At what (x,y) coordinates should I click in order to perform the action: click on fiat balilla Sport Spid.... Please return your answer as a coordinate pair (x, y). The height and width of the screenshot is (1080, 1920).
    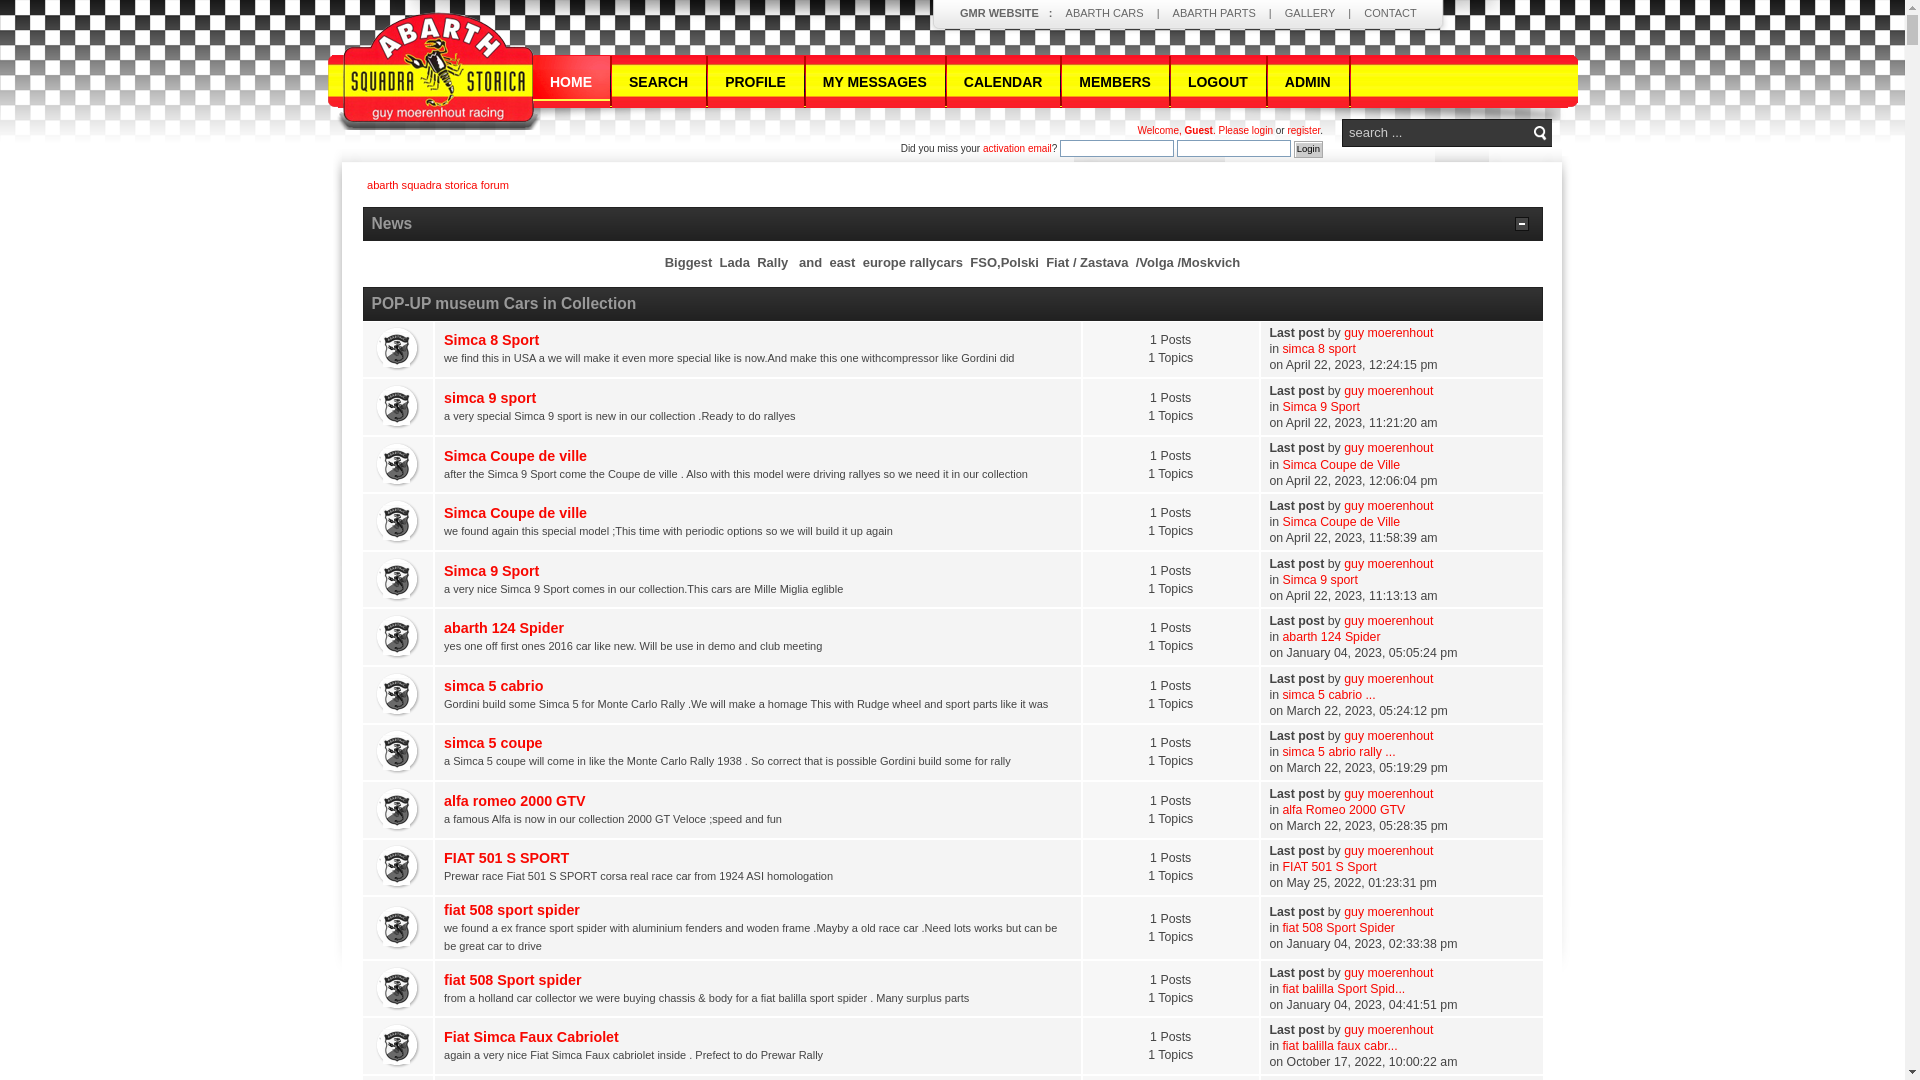
    Looking at the image, I should click on (1344, 989).